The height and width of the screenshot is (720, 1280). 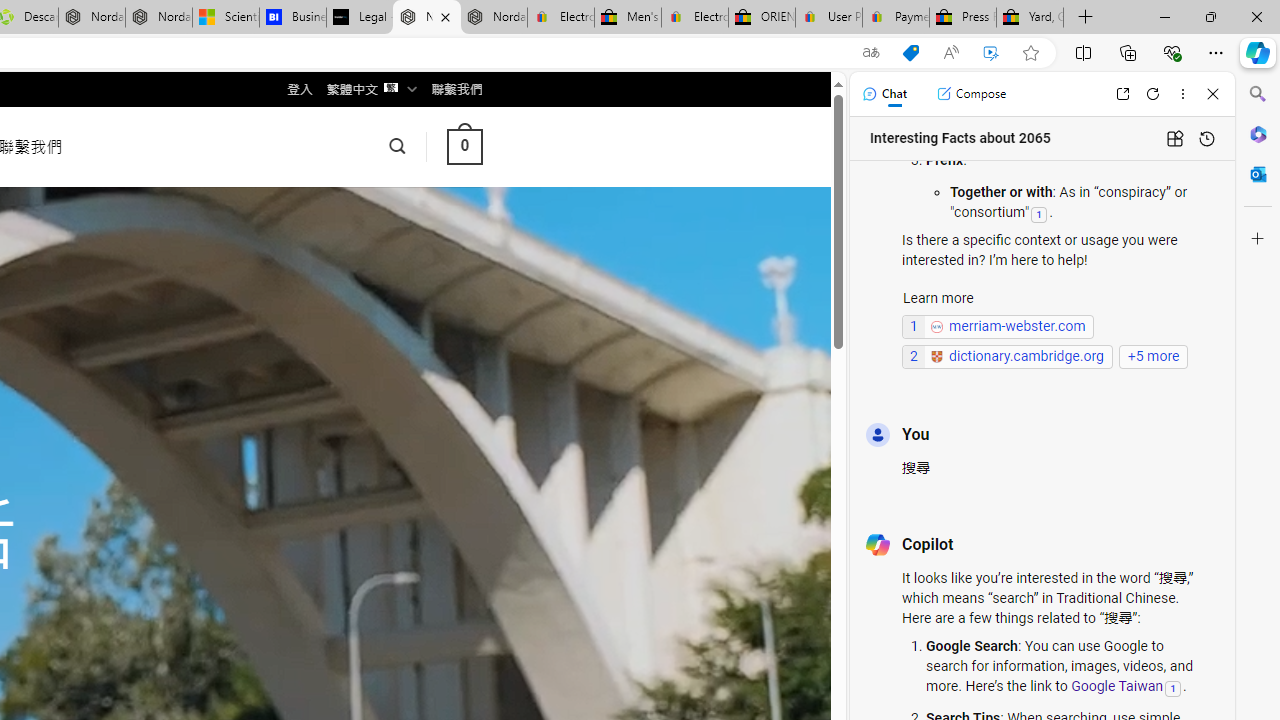 I want to click on Compose, so click(x=971, y=94).